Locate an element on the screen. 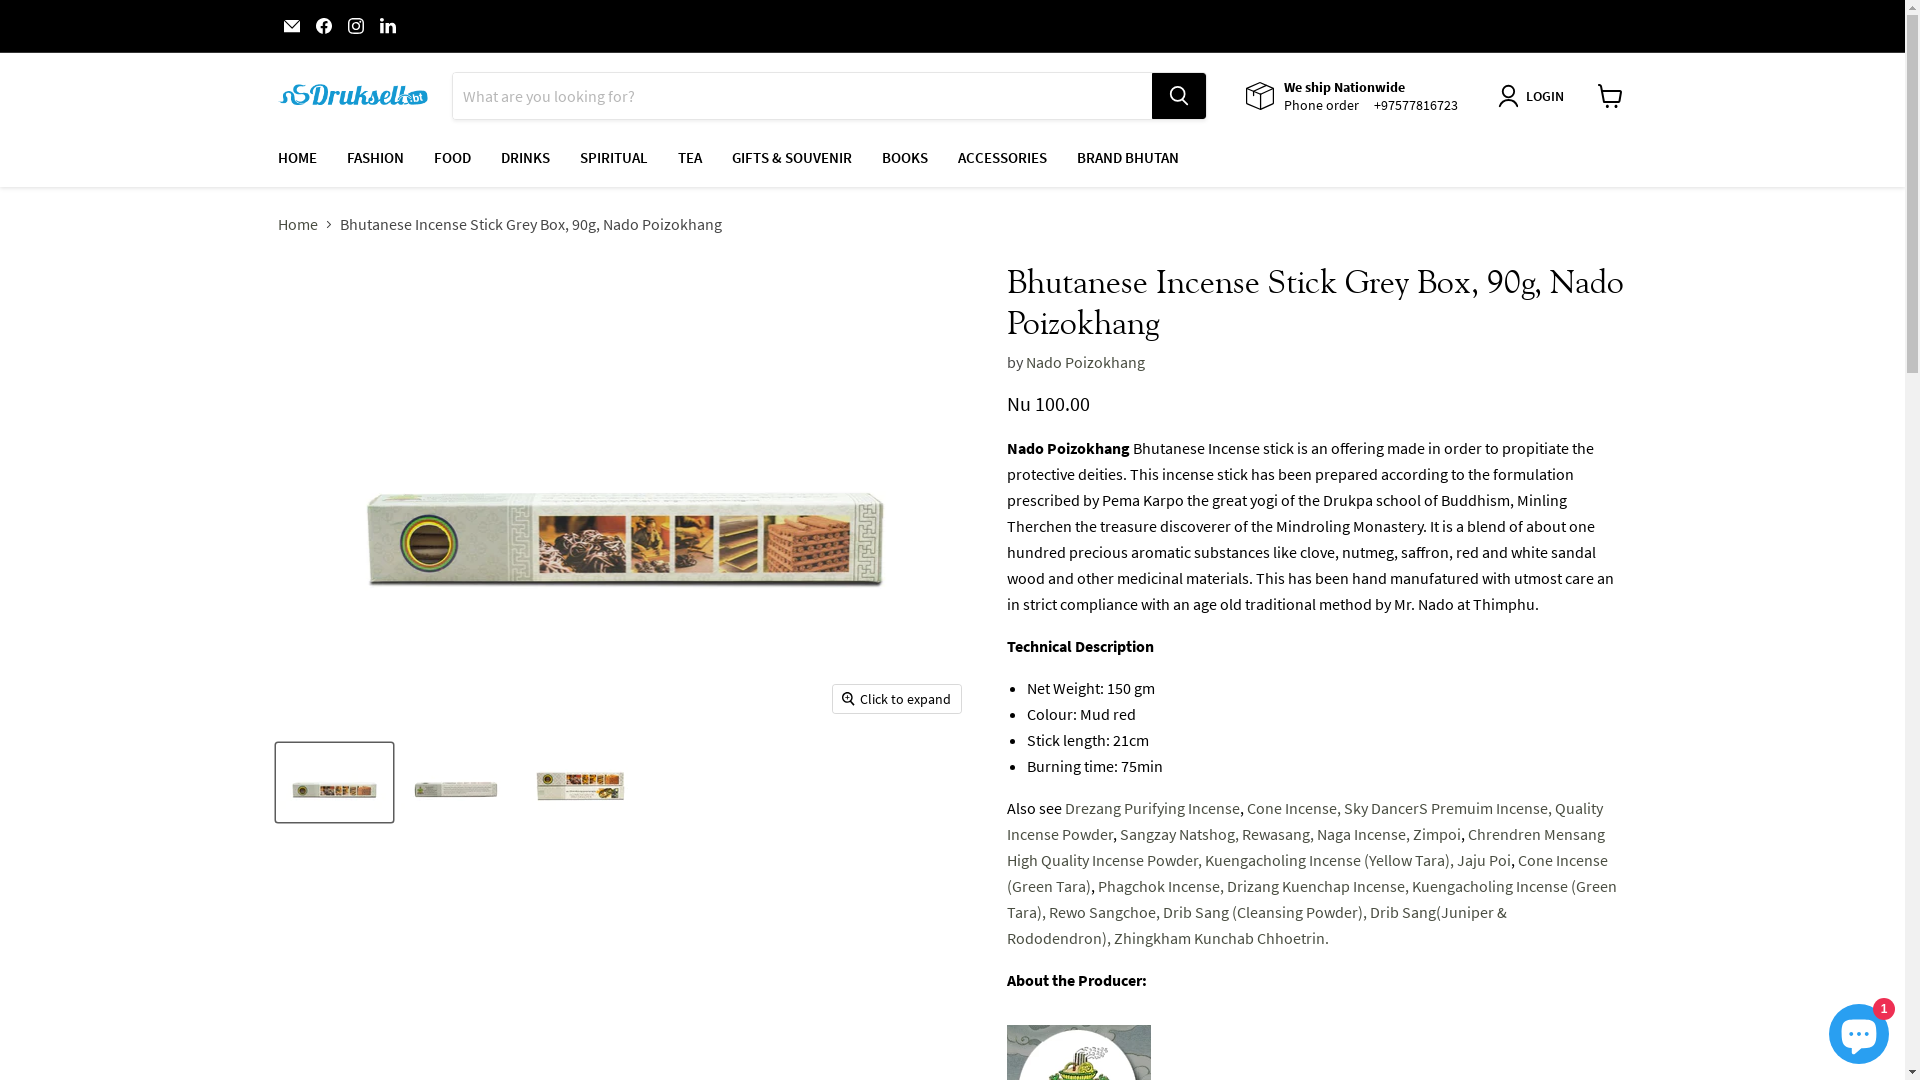 This screenshot has width=1920, height=1080. FASHION is located at coordinates (376, 158).